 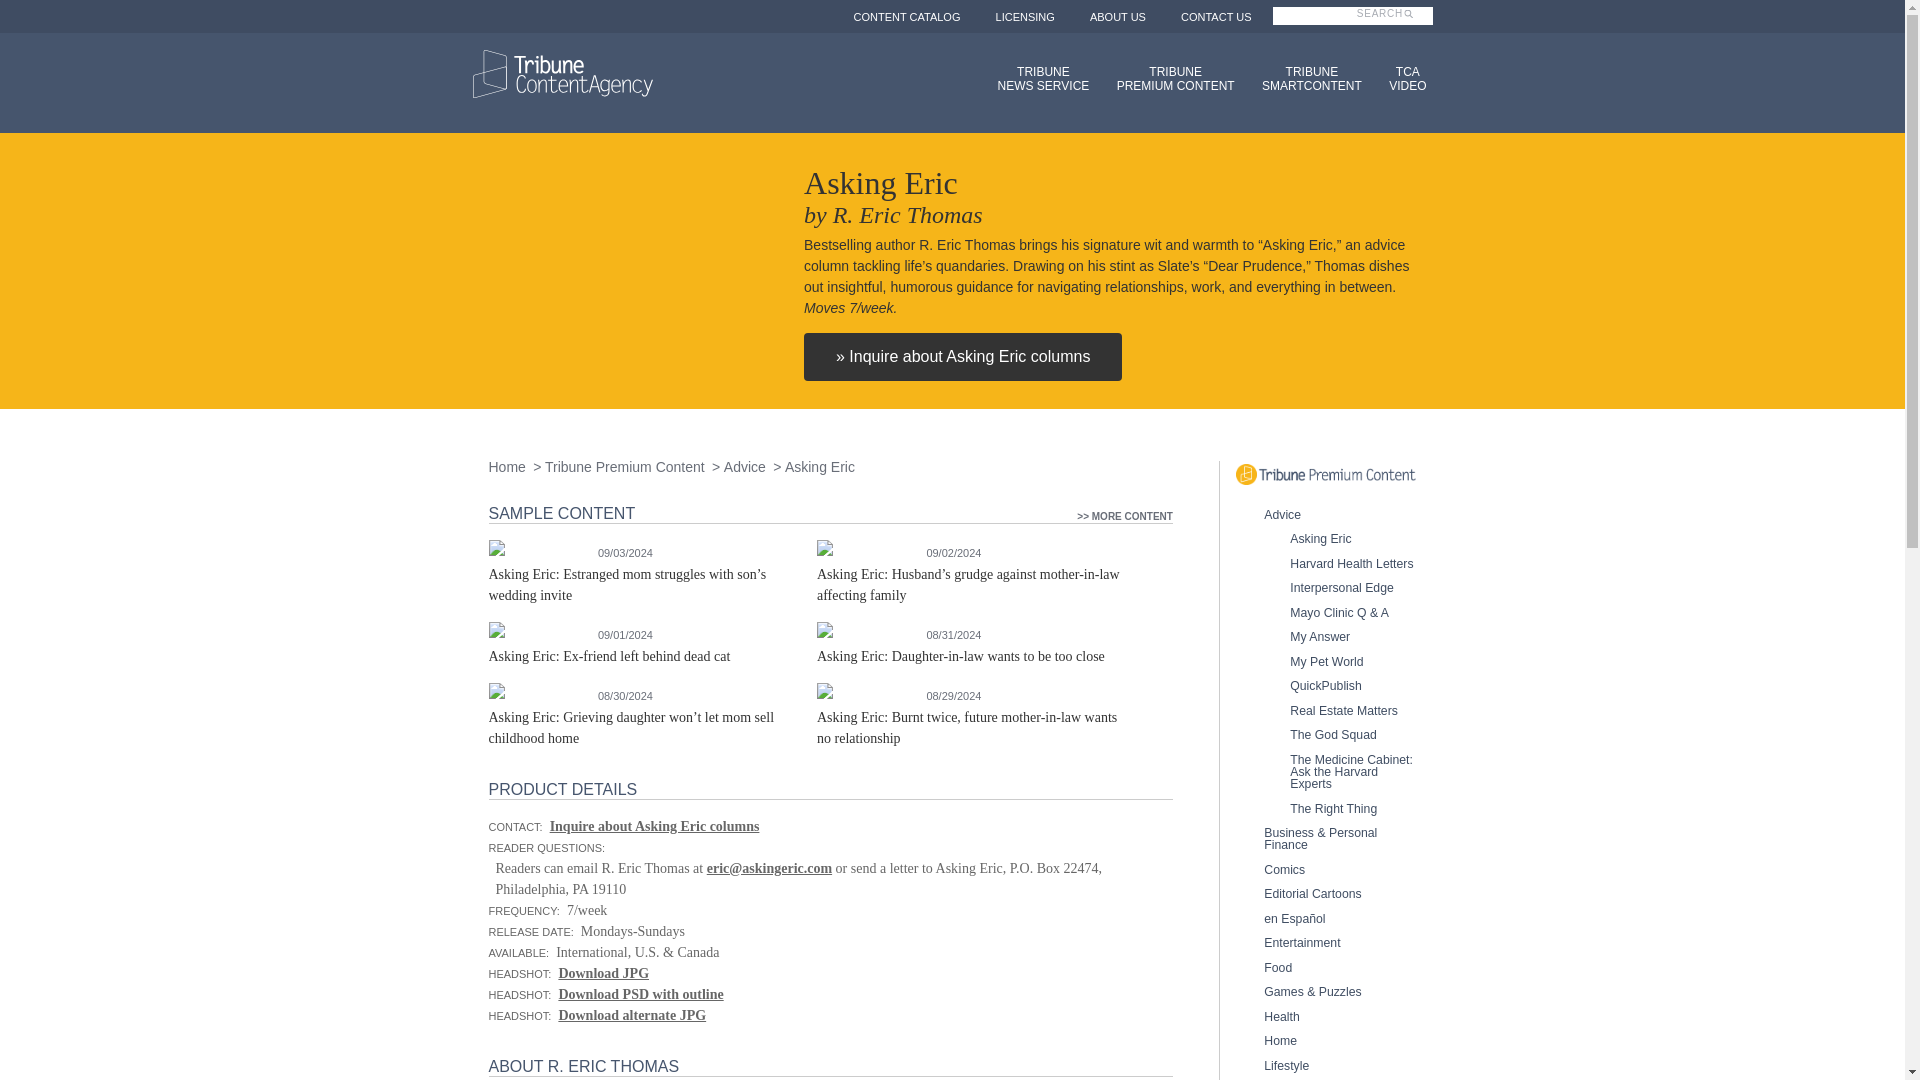 I want to click on CONTENT CATALOG, so click(x=1169, y=78).